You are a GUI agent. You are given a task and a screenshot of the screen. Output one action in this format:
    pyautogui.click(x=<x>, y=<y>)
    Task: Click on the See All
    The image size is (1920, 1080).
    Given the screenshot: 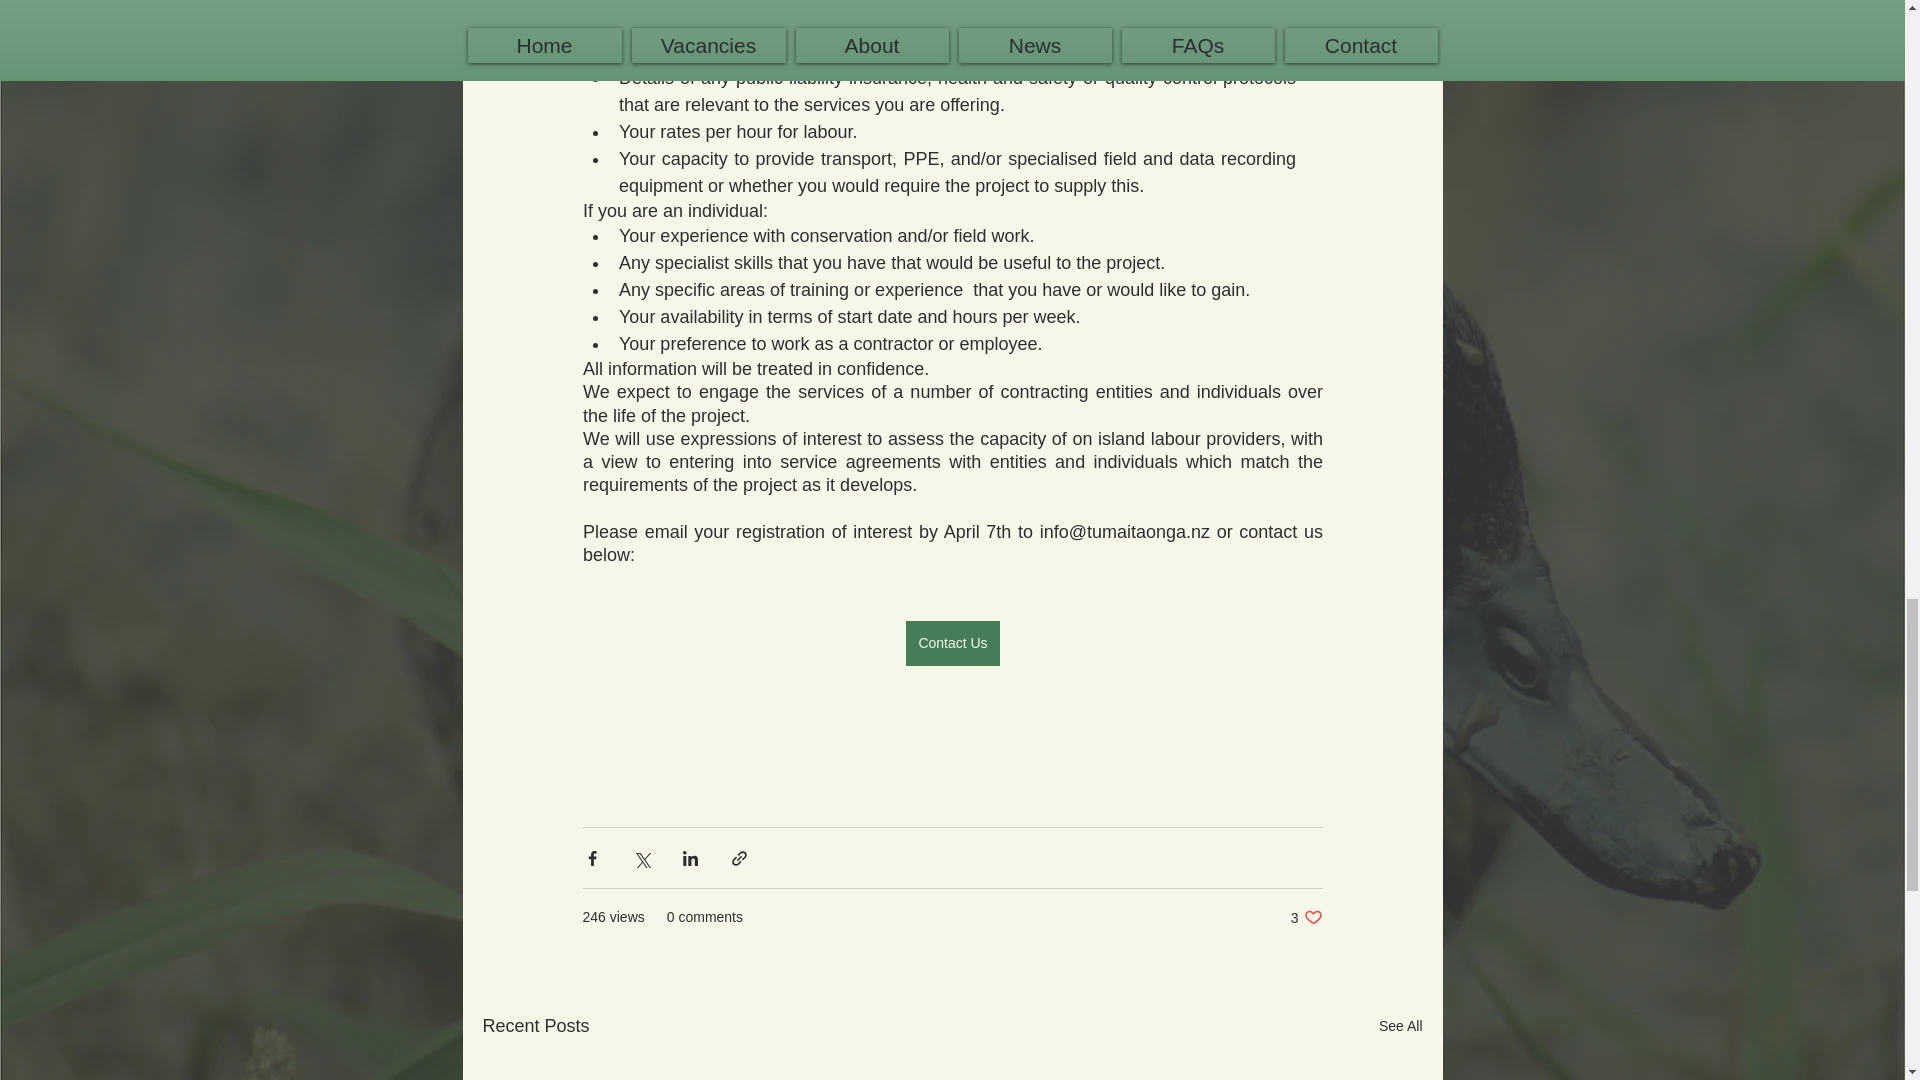 What is the action you would take?
    pyautogui.click(x=1306, y=917)
    